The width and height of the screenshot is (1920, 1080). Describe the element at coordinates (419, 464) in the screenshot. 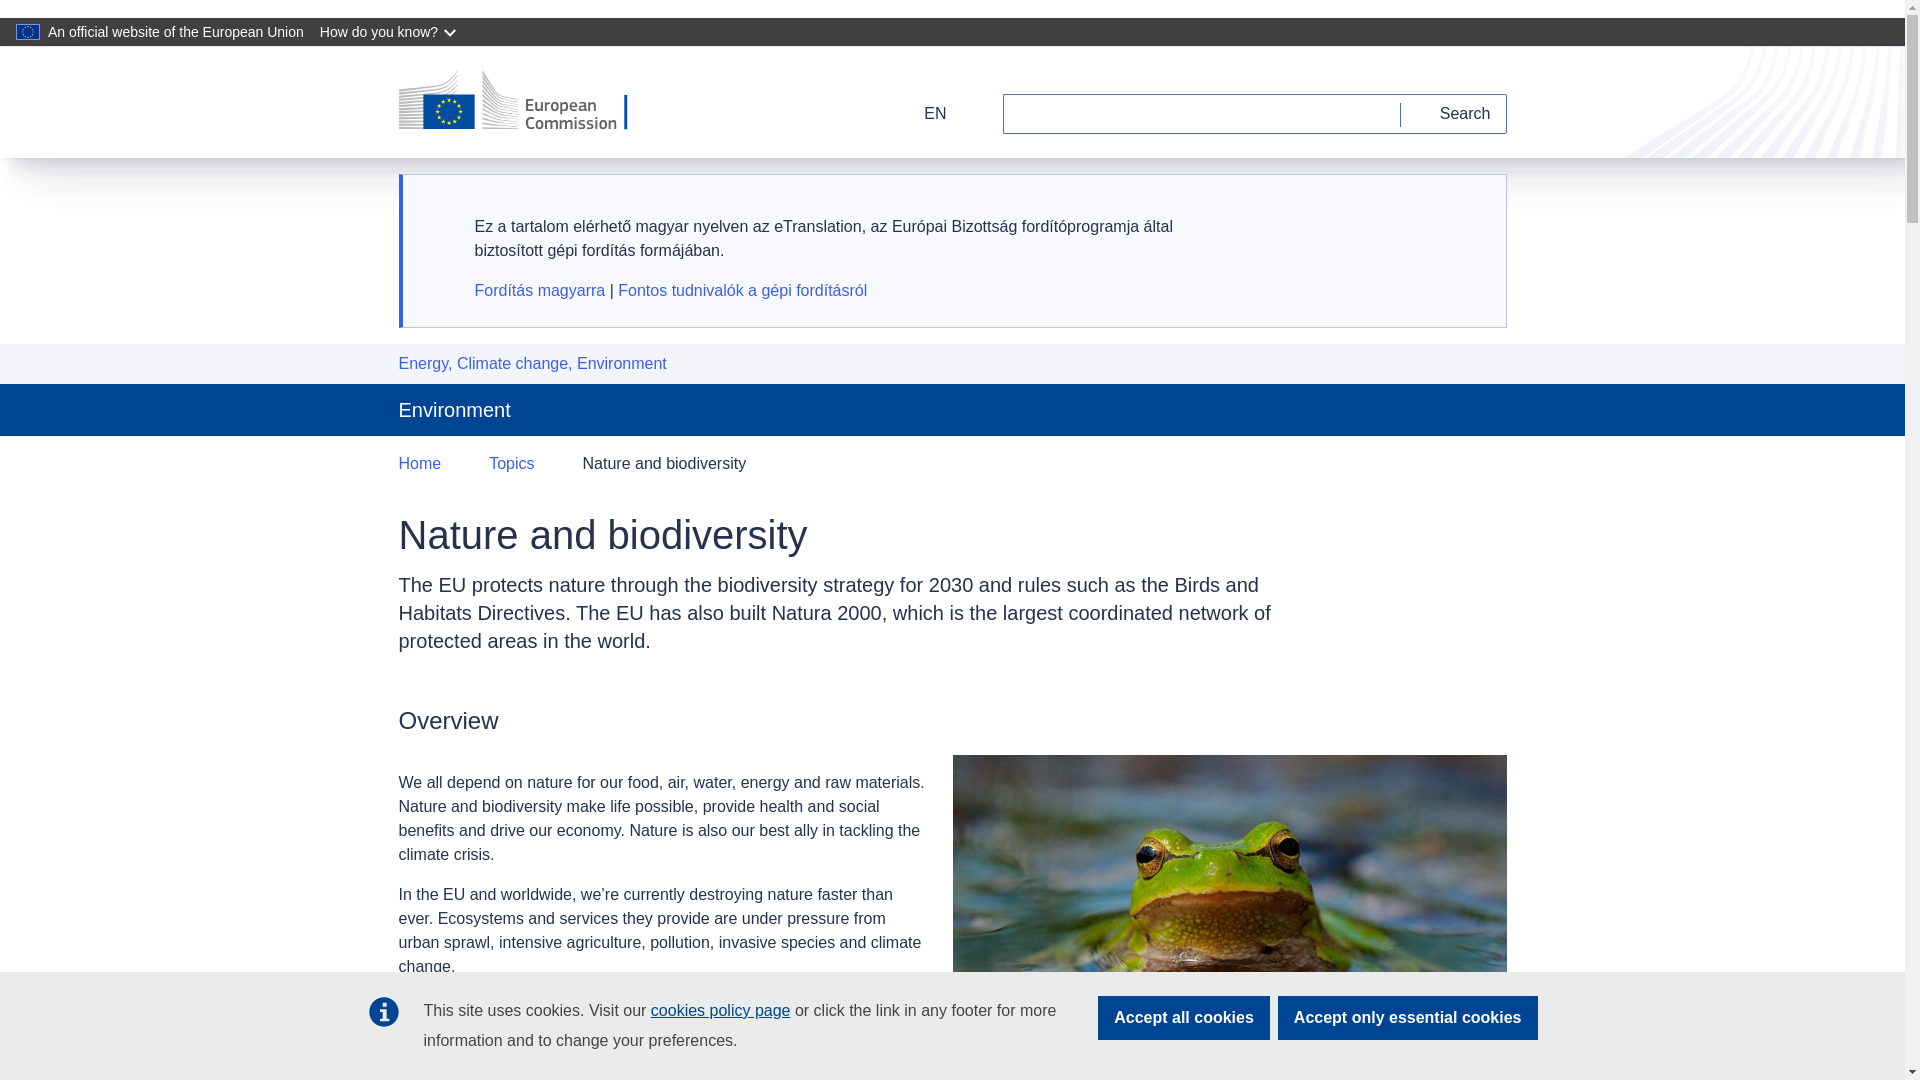

I see `Home` at that location.